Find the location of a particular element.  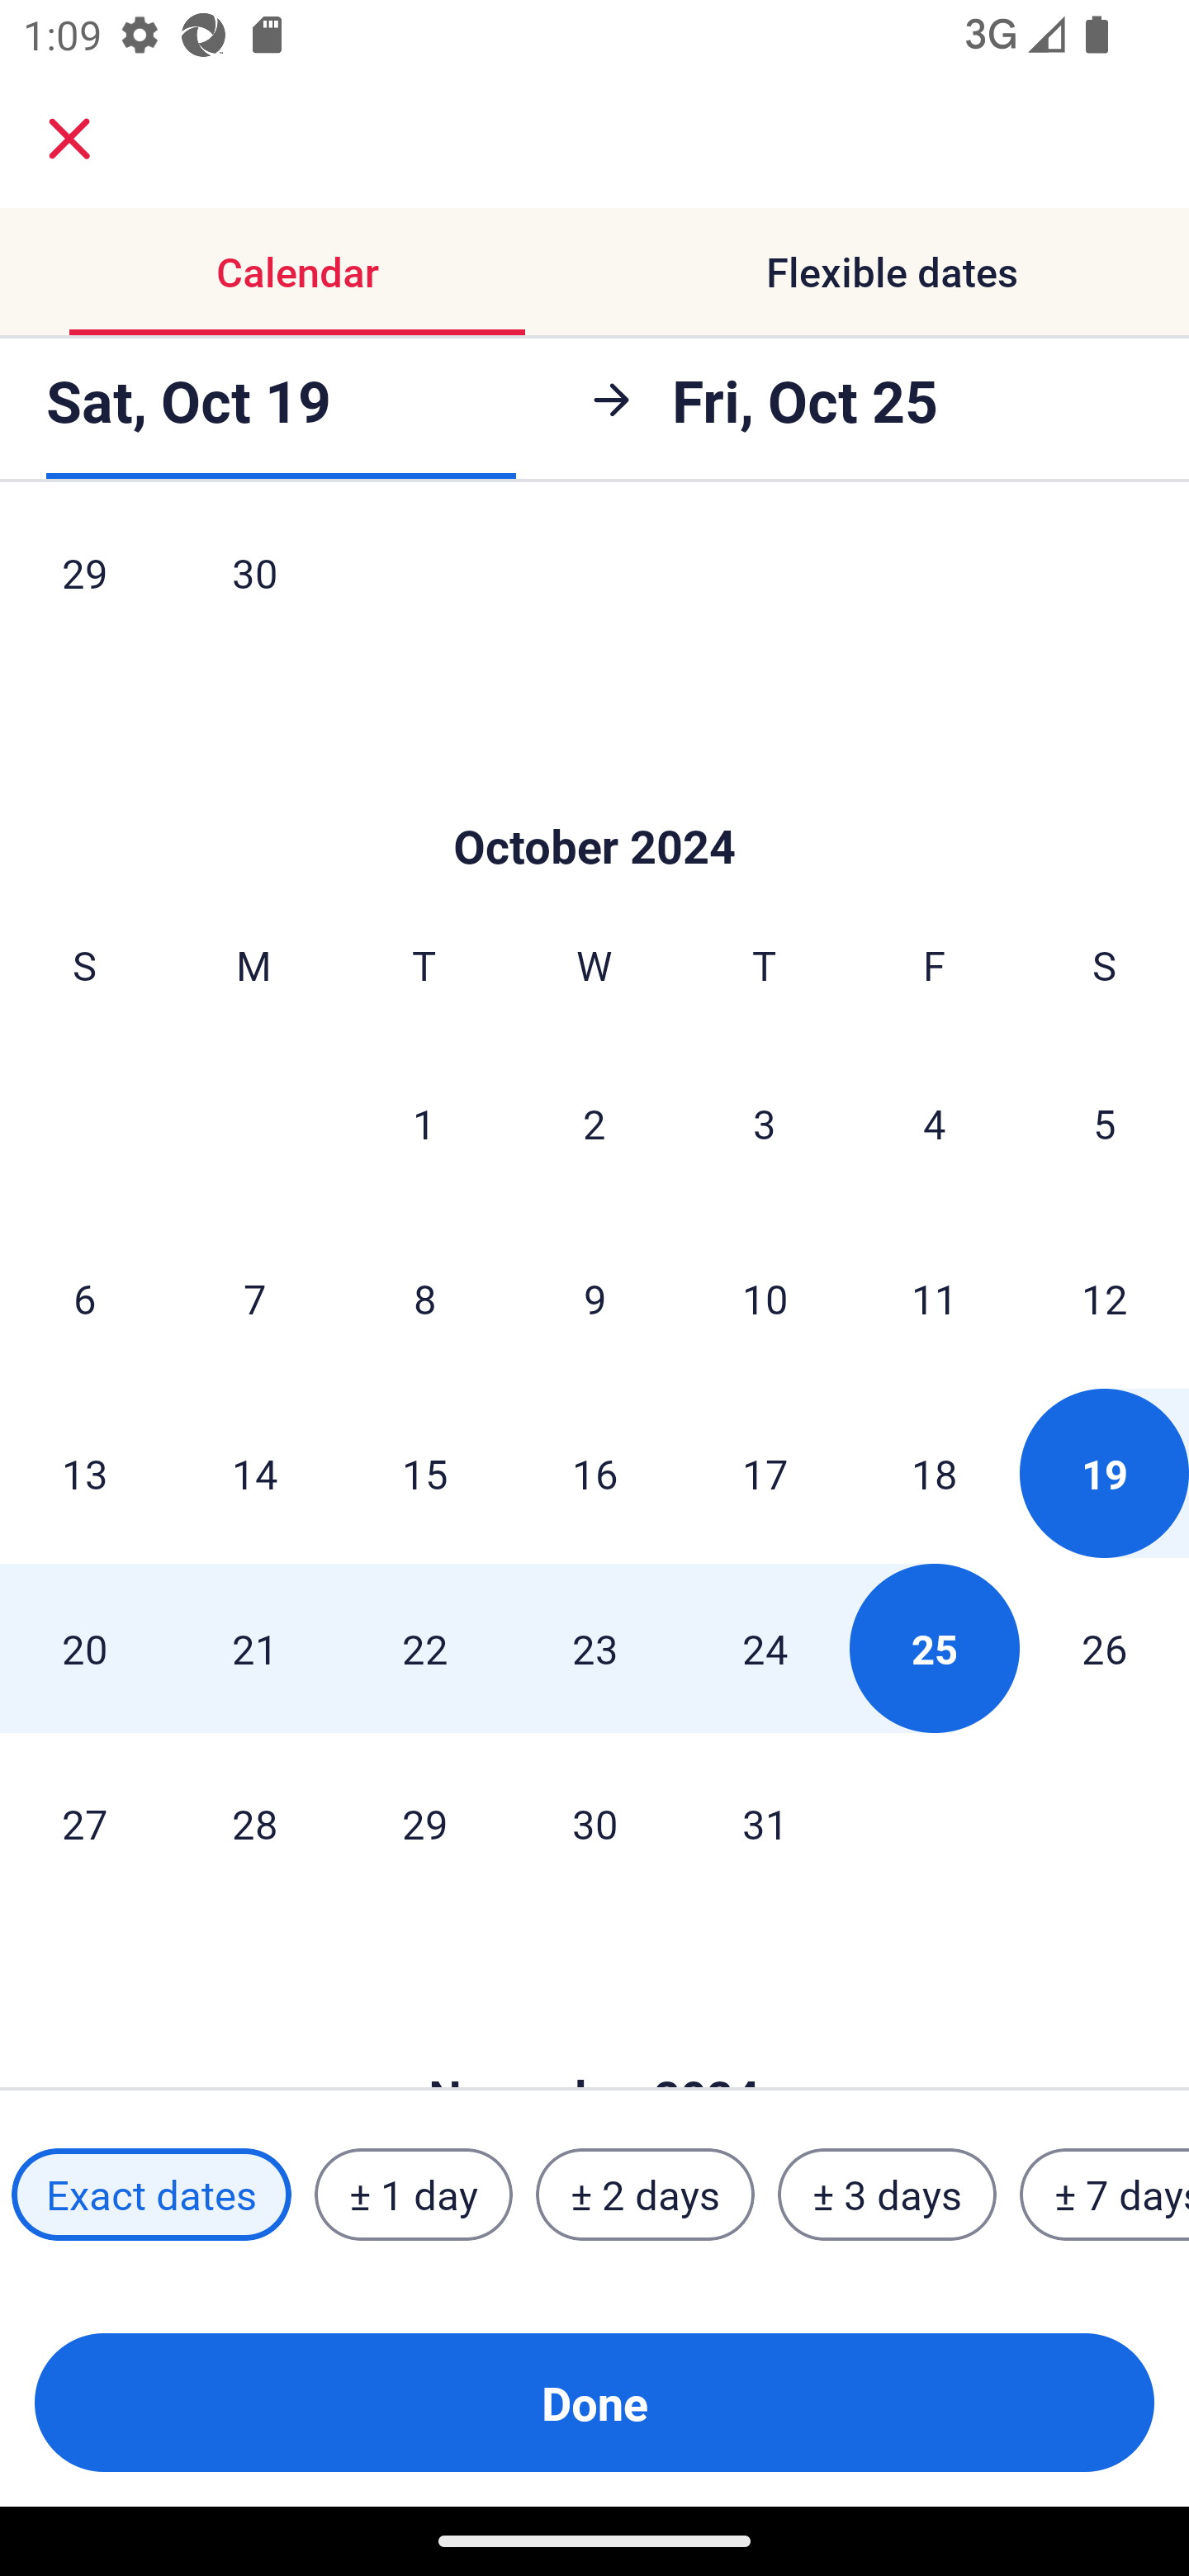

26 Saturday, October 26, 2024 is located at coordinates (1105, 1648).